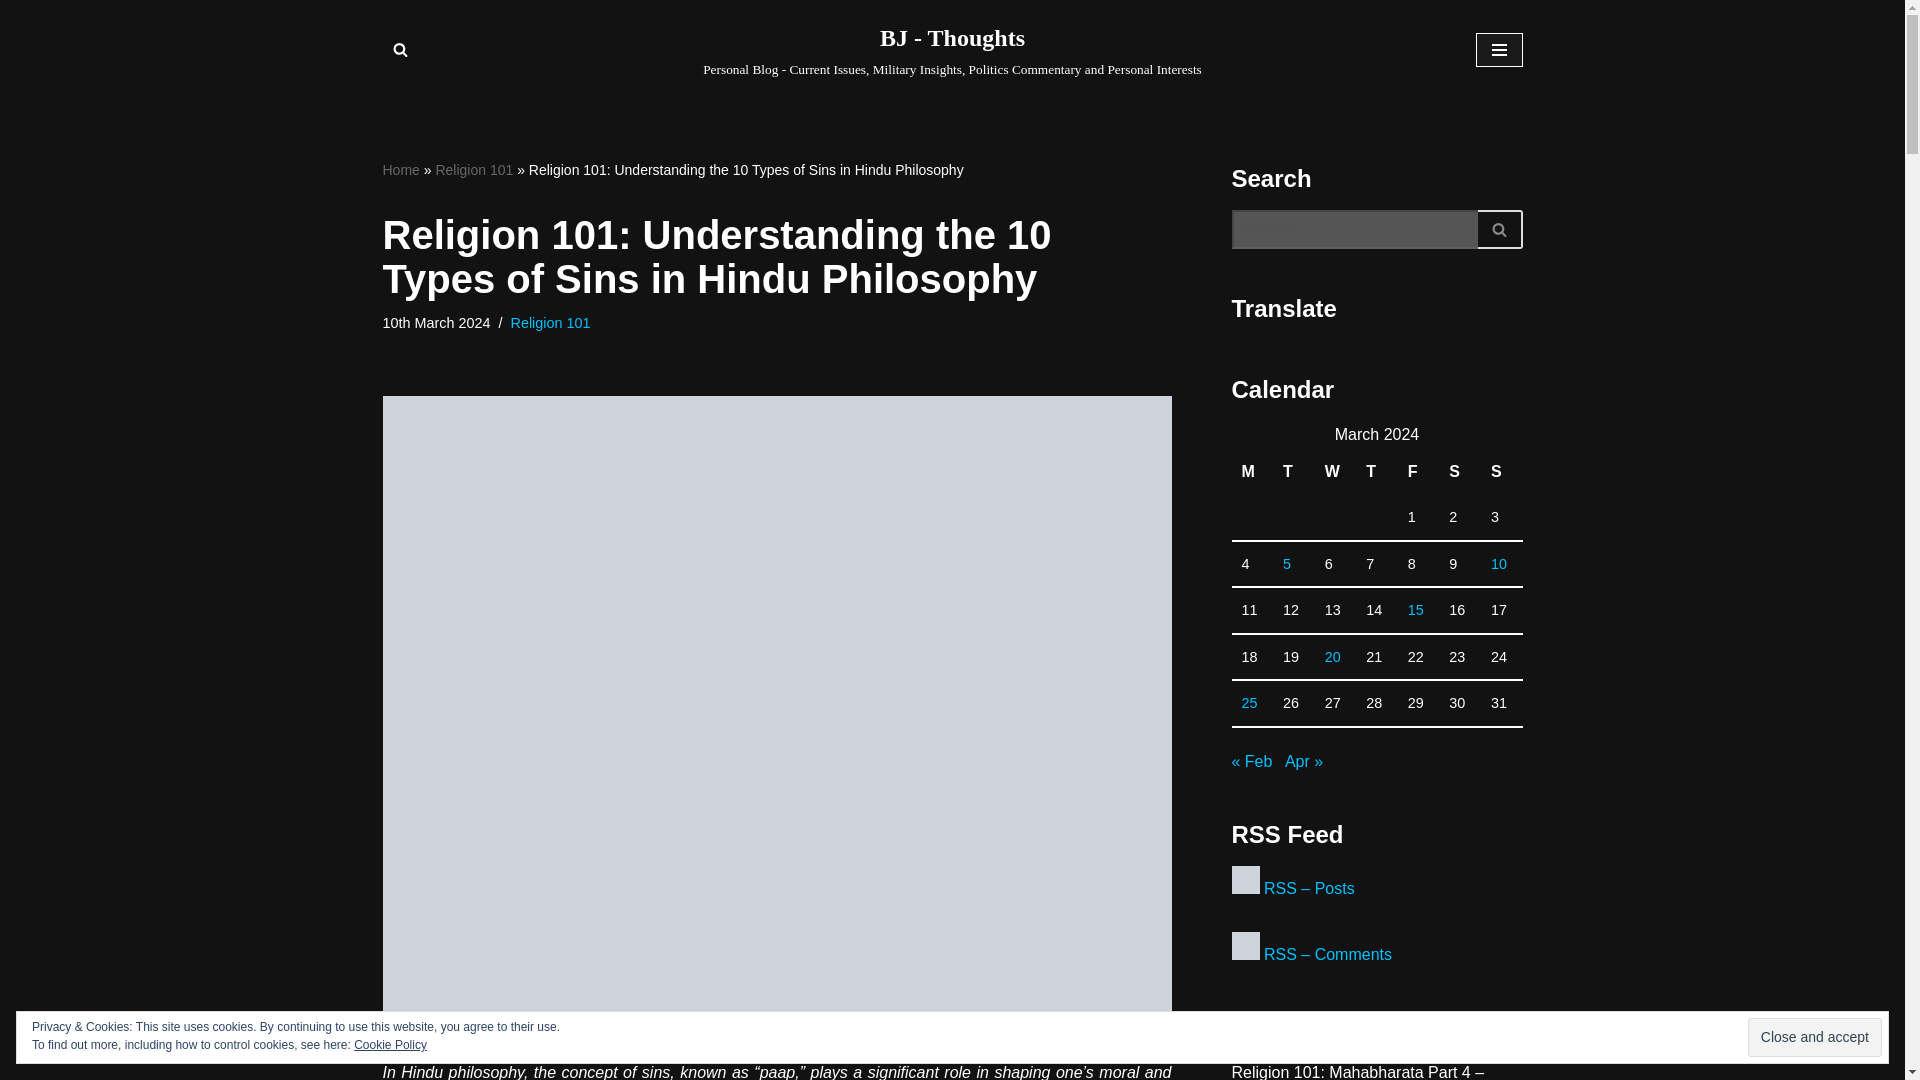  I want to click on Home, so click(400, 170).